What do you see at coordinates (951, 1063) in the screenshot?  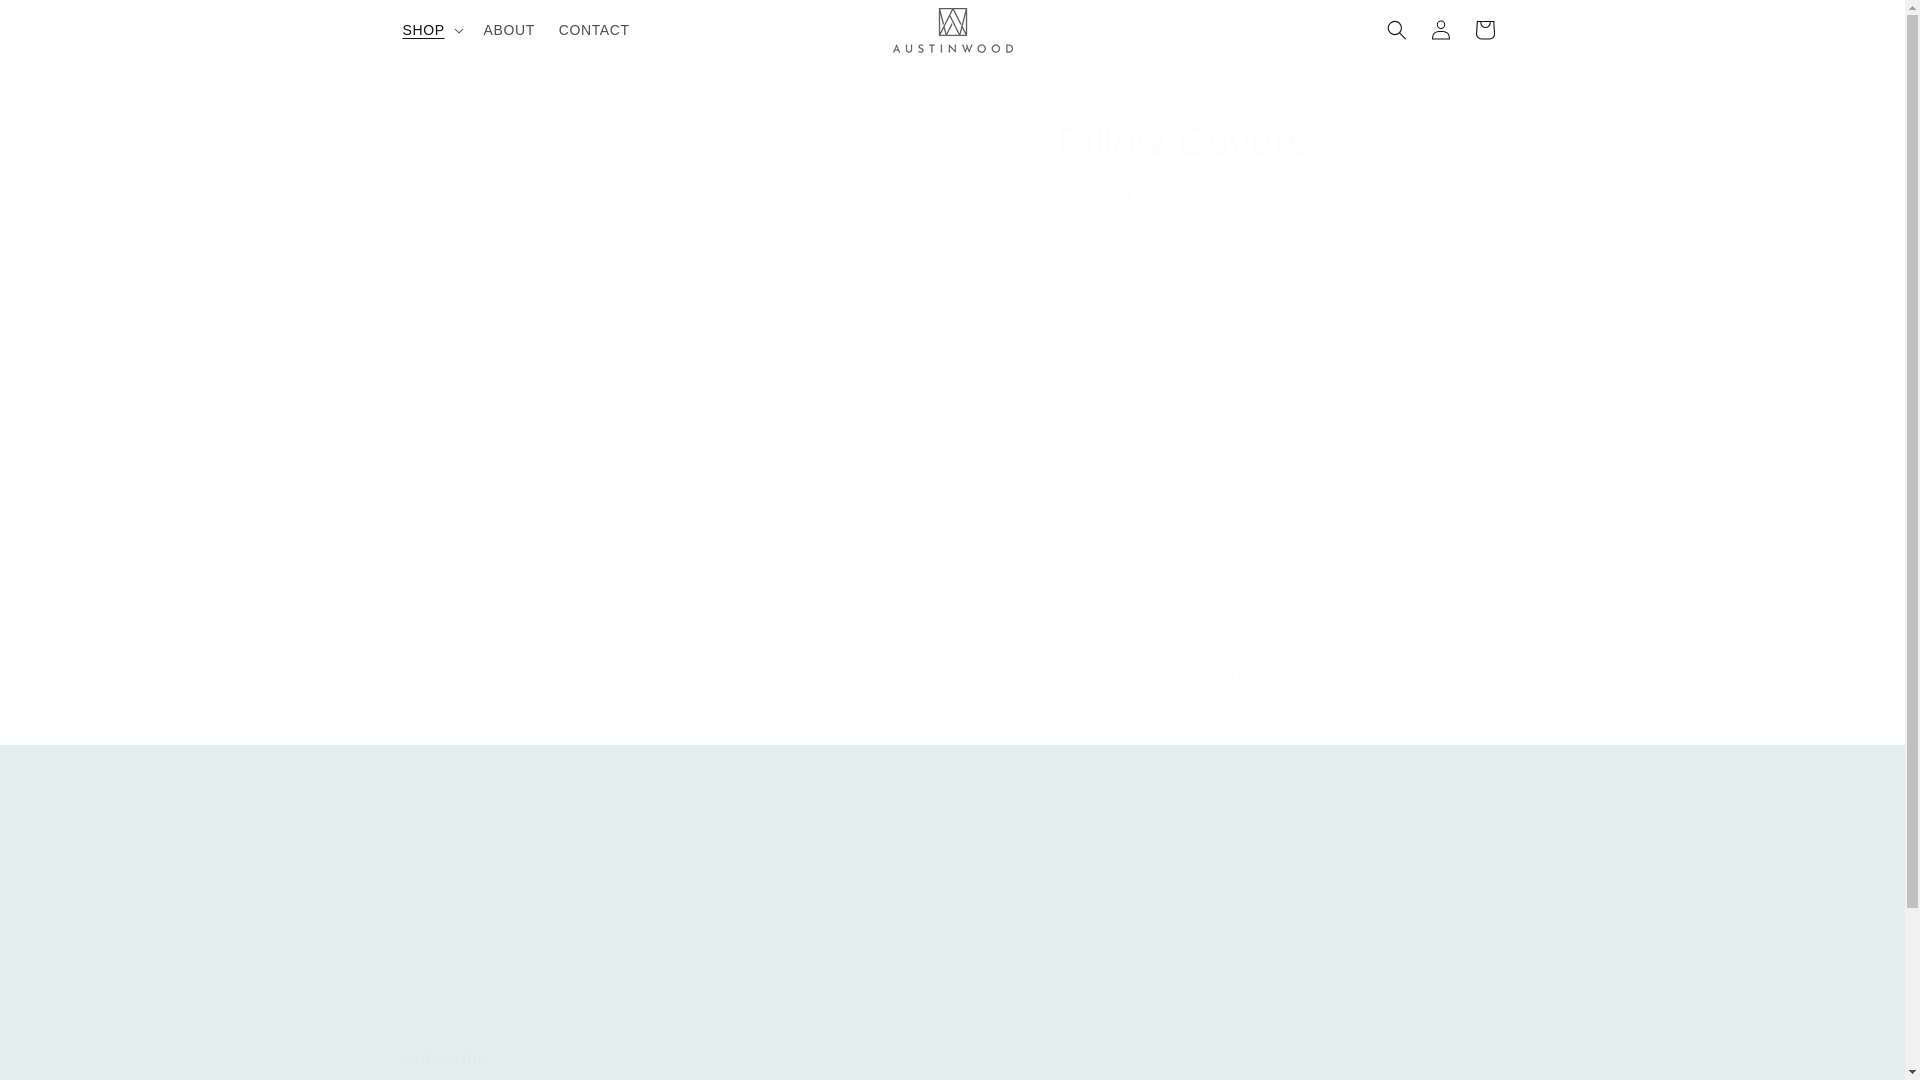 I see `ABOUT` at bounding box center [951, 1063].